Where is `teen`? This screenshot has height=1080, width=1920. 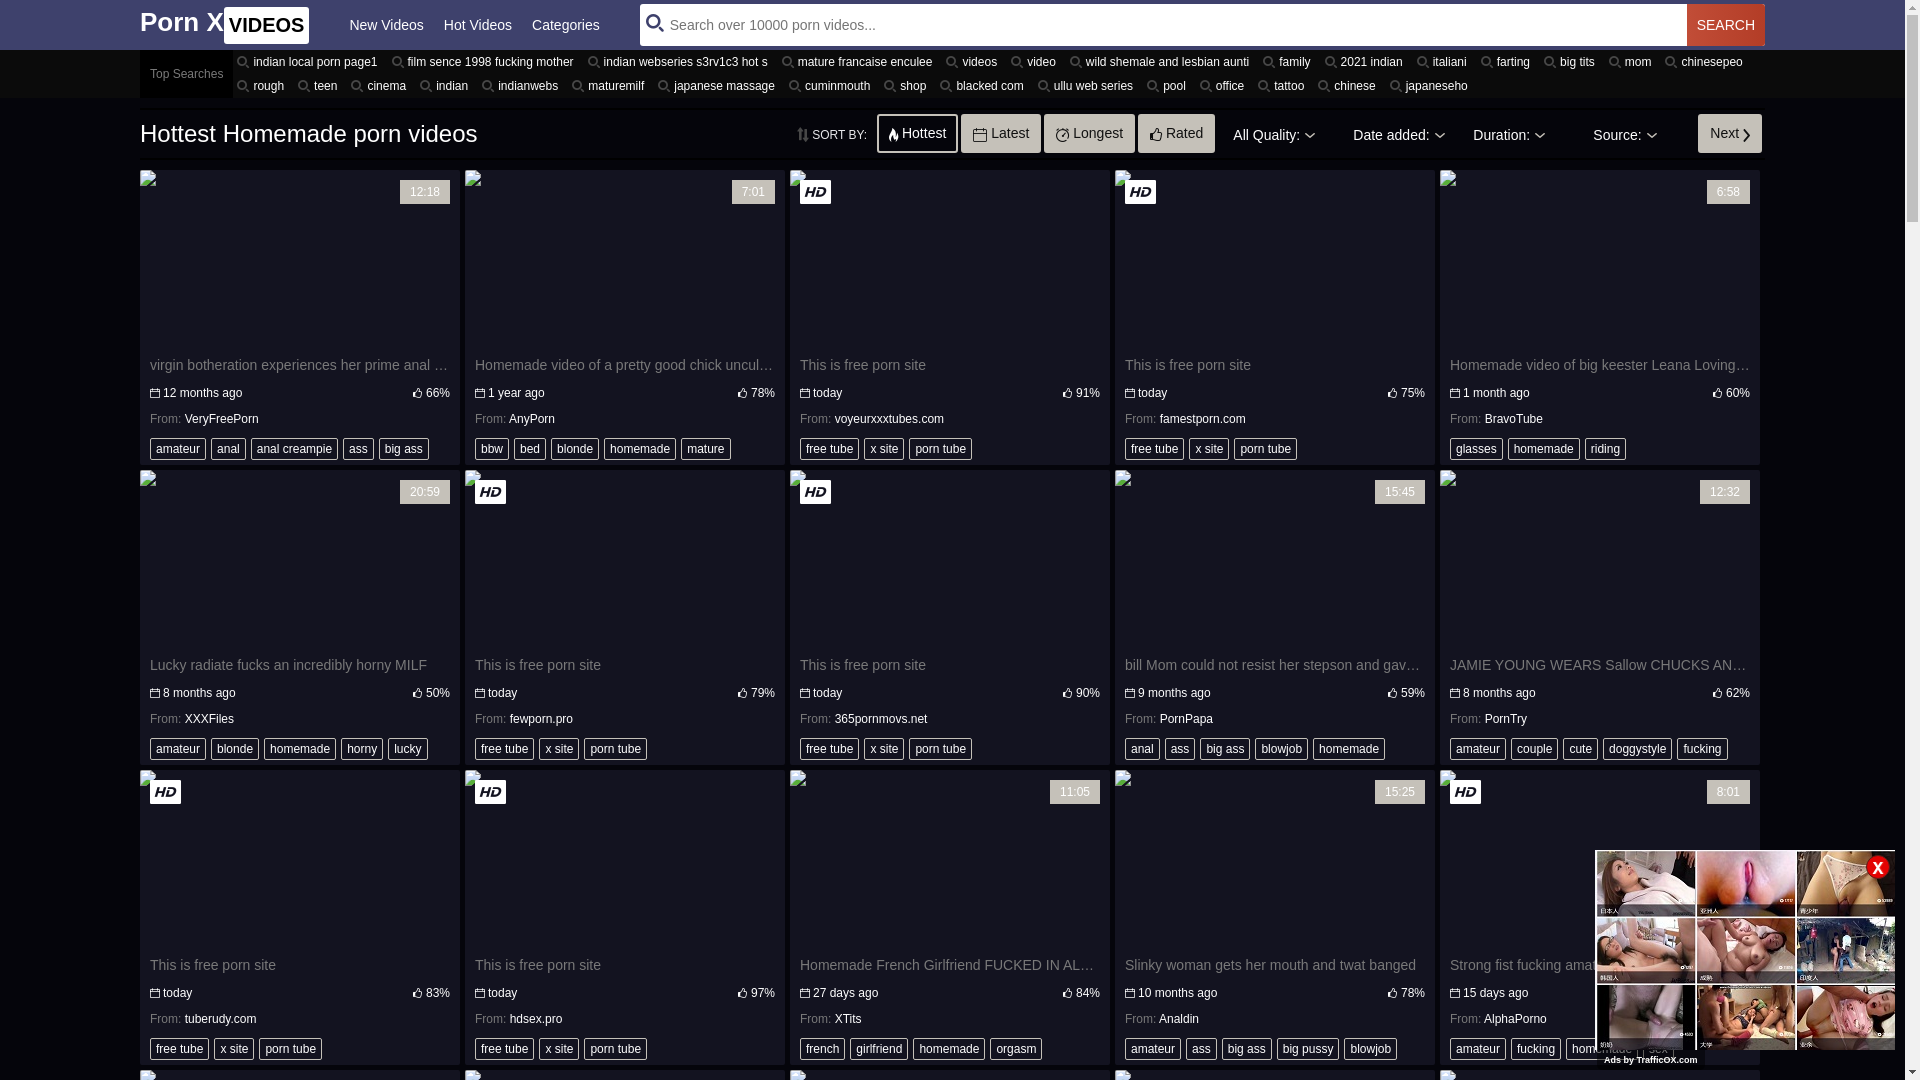
teen is located at coordinates (320, 86).